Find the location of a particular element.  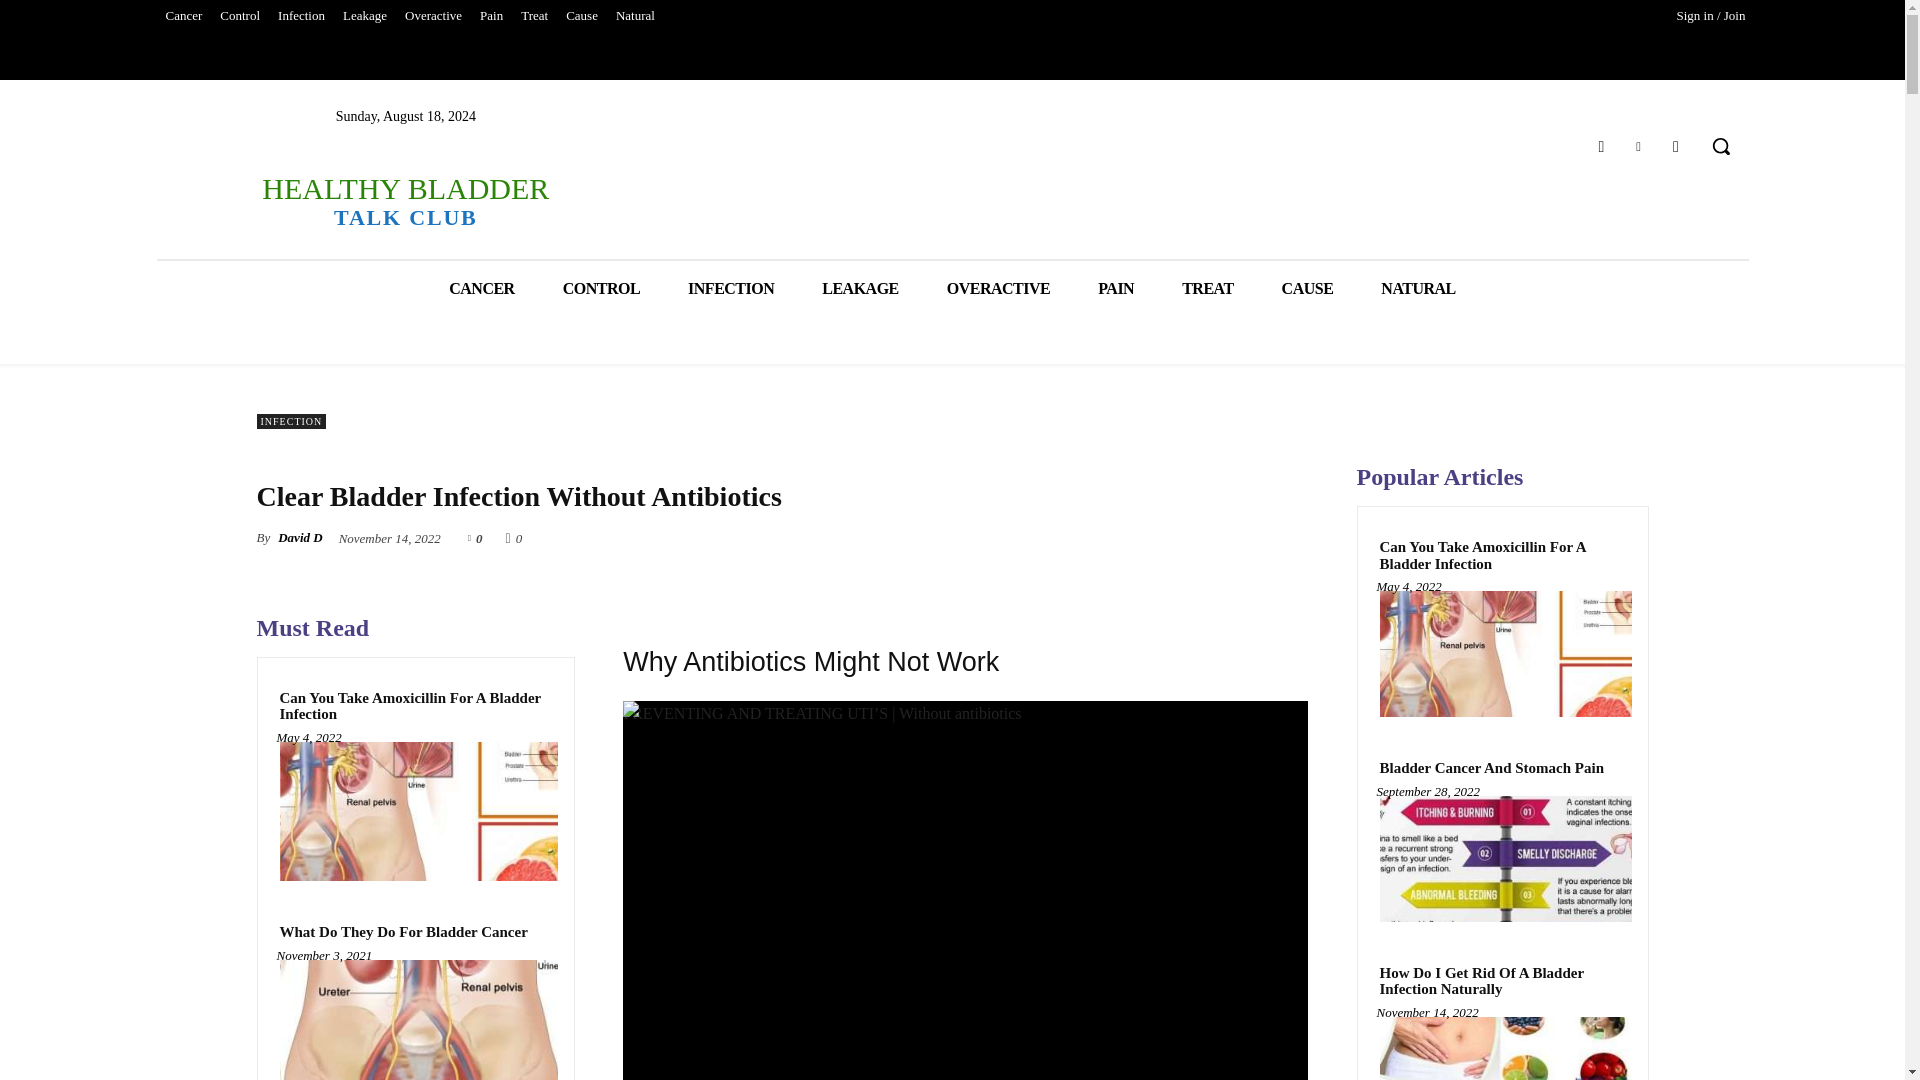

Facebook is located at coordinates (1600, 146).